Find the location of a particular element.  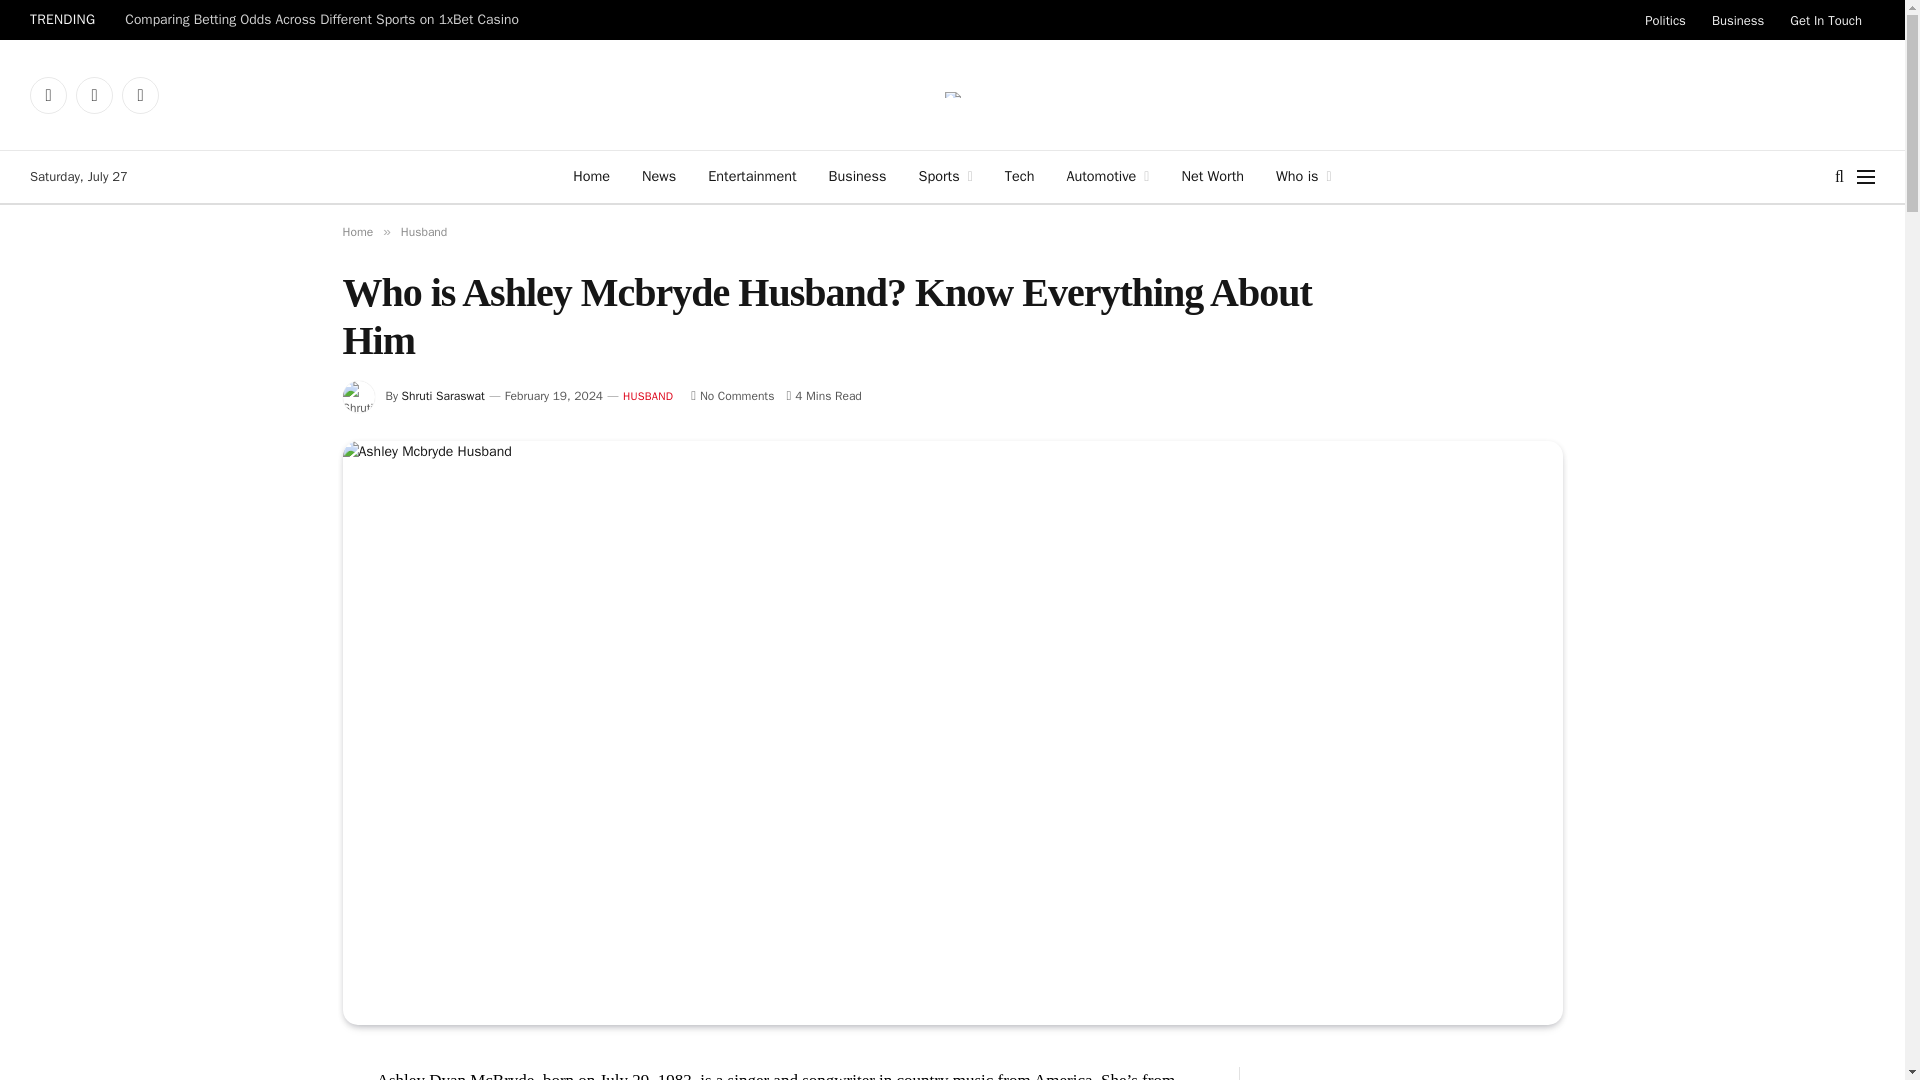

Politics is located at coordinates (1666, 20).